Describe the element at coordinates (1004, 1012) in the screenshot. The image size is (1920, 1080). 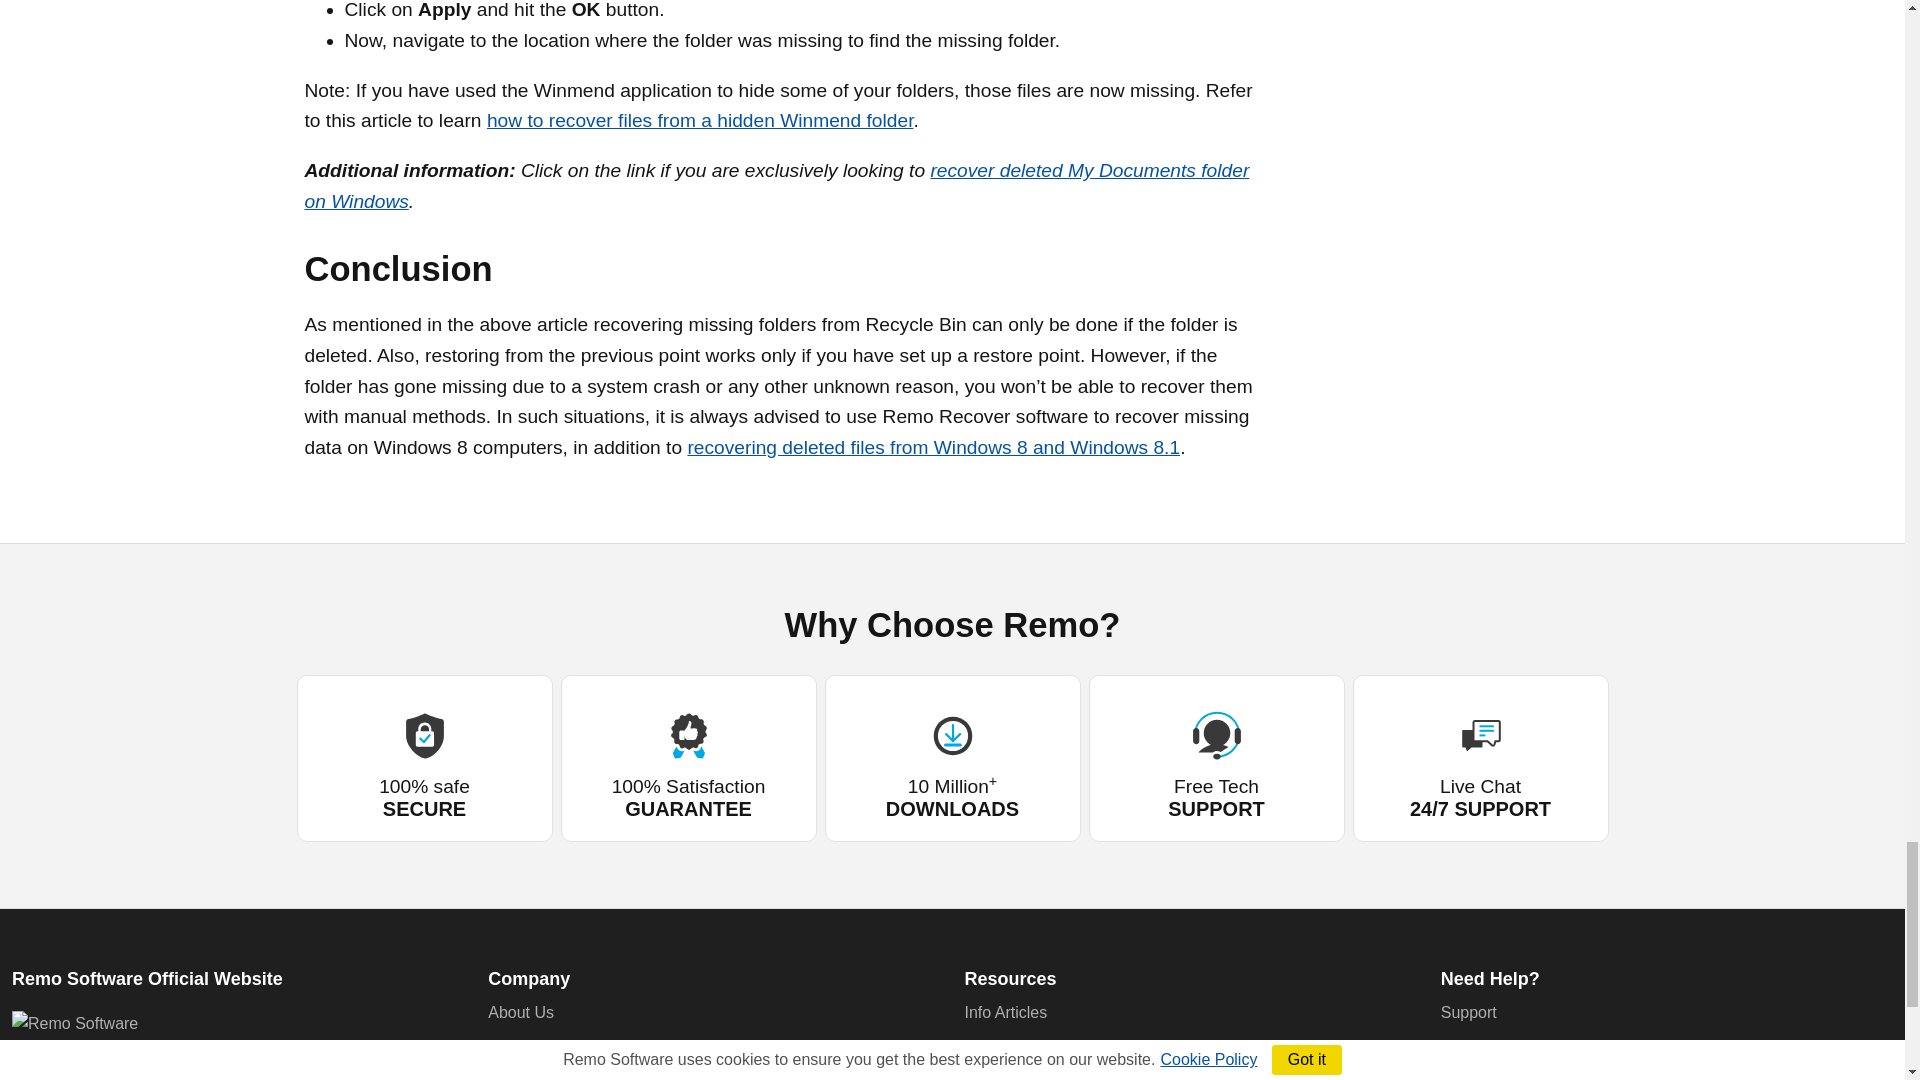
I see `Info Articles` at that location.